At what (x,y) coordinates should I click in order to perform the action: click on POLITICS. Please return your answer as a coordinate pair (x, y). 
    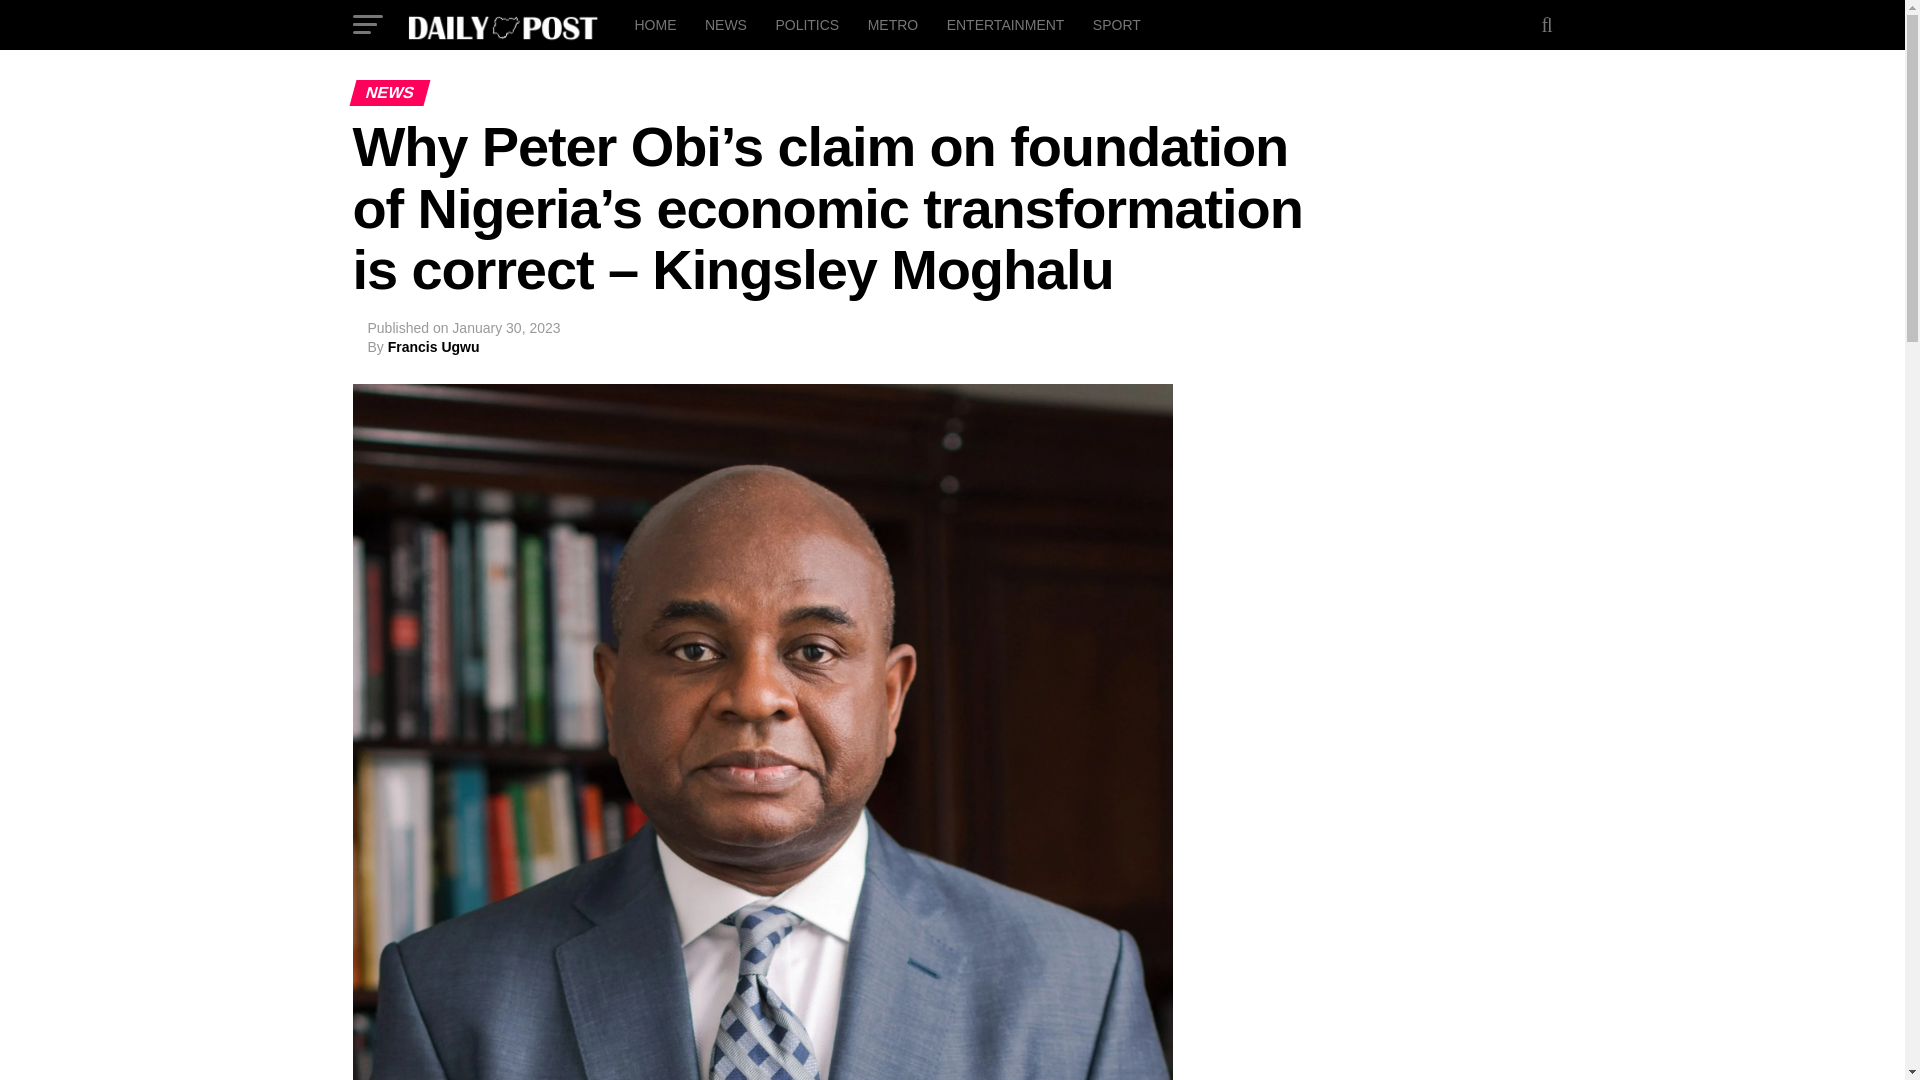
    Looking at the image, I should click on (806, 24).